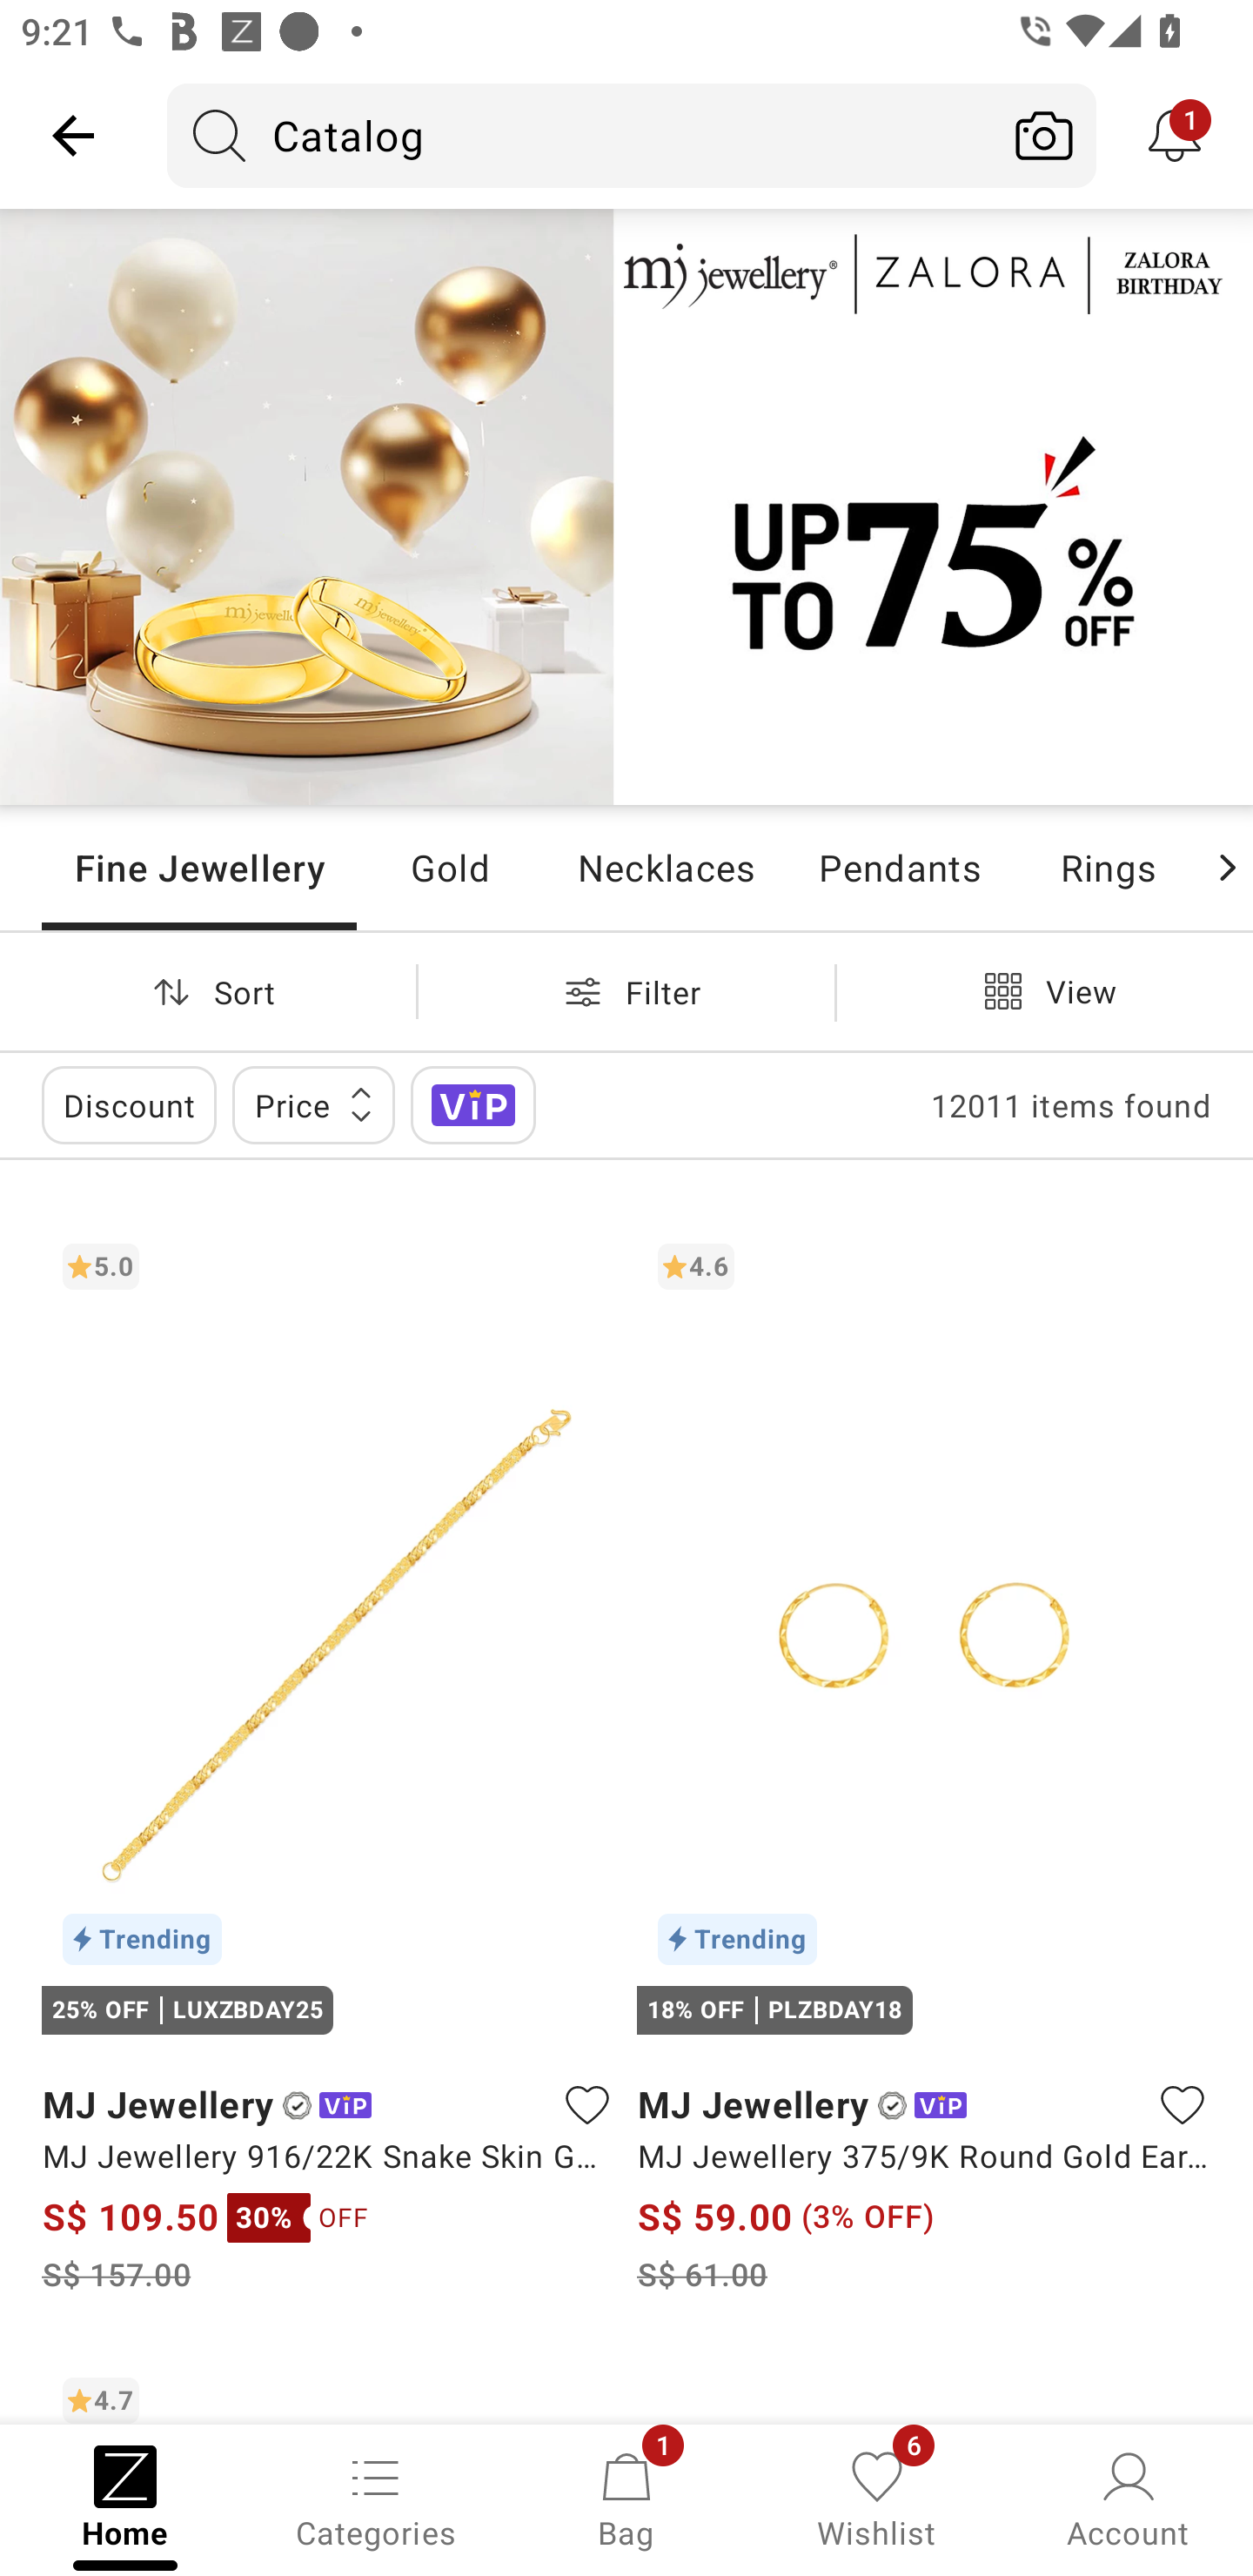 Image resolution: width=1253 pixels, height=2576 pixels. What do you see at coordinates (313, 1105) in the screenshot?
I see `Price` at bounding box center [313, 1105].